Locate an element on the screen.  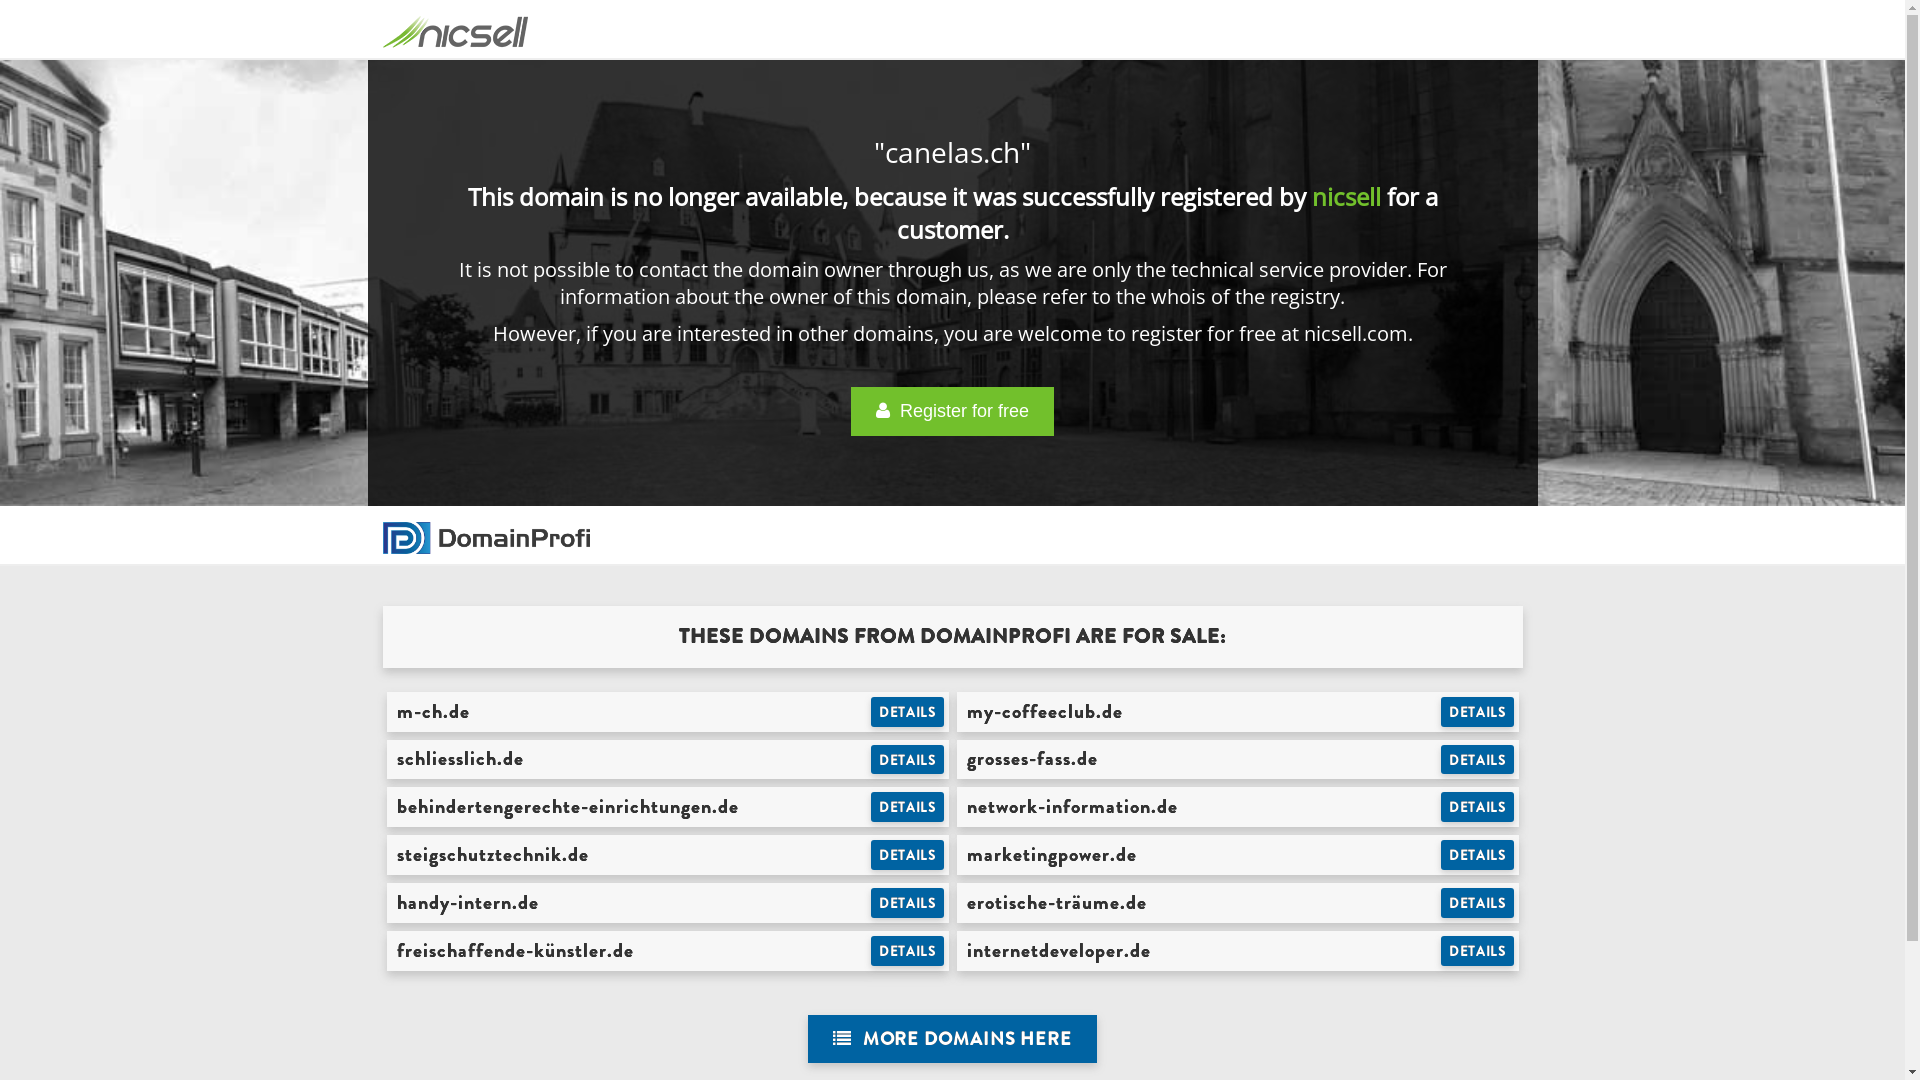
DETAILS is located at coordinates (1478, 951).